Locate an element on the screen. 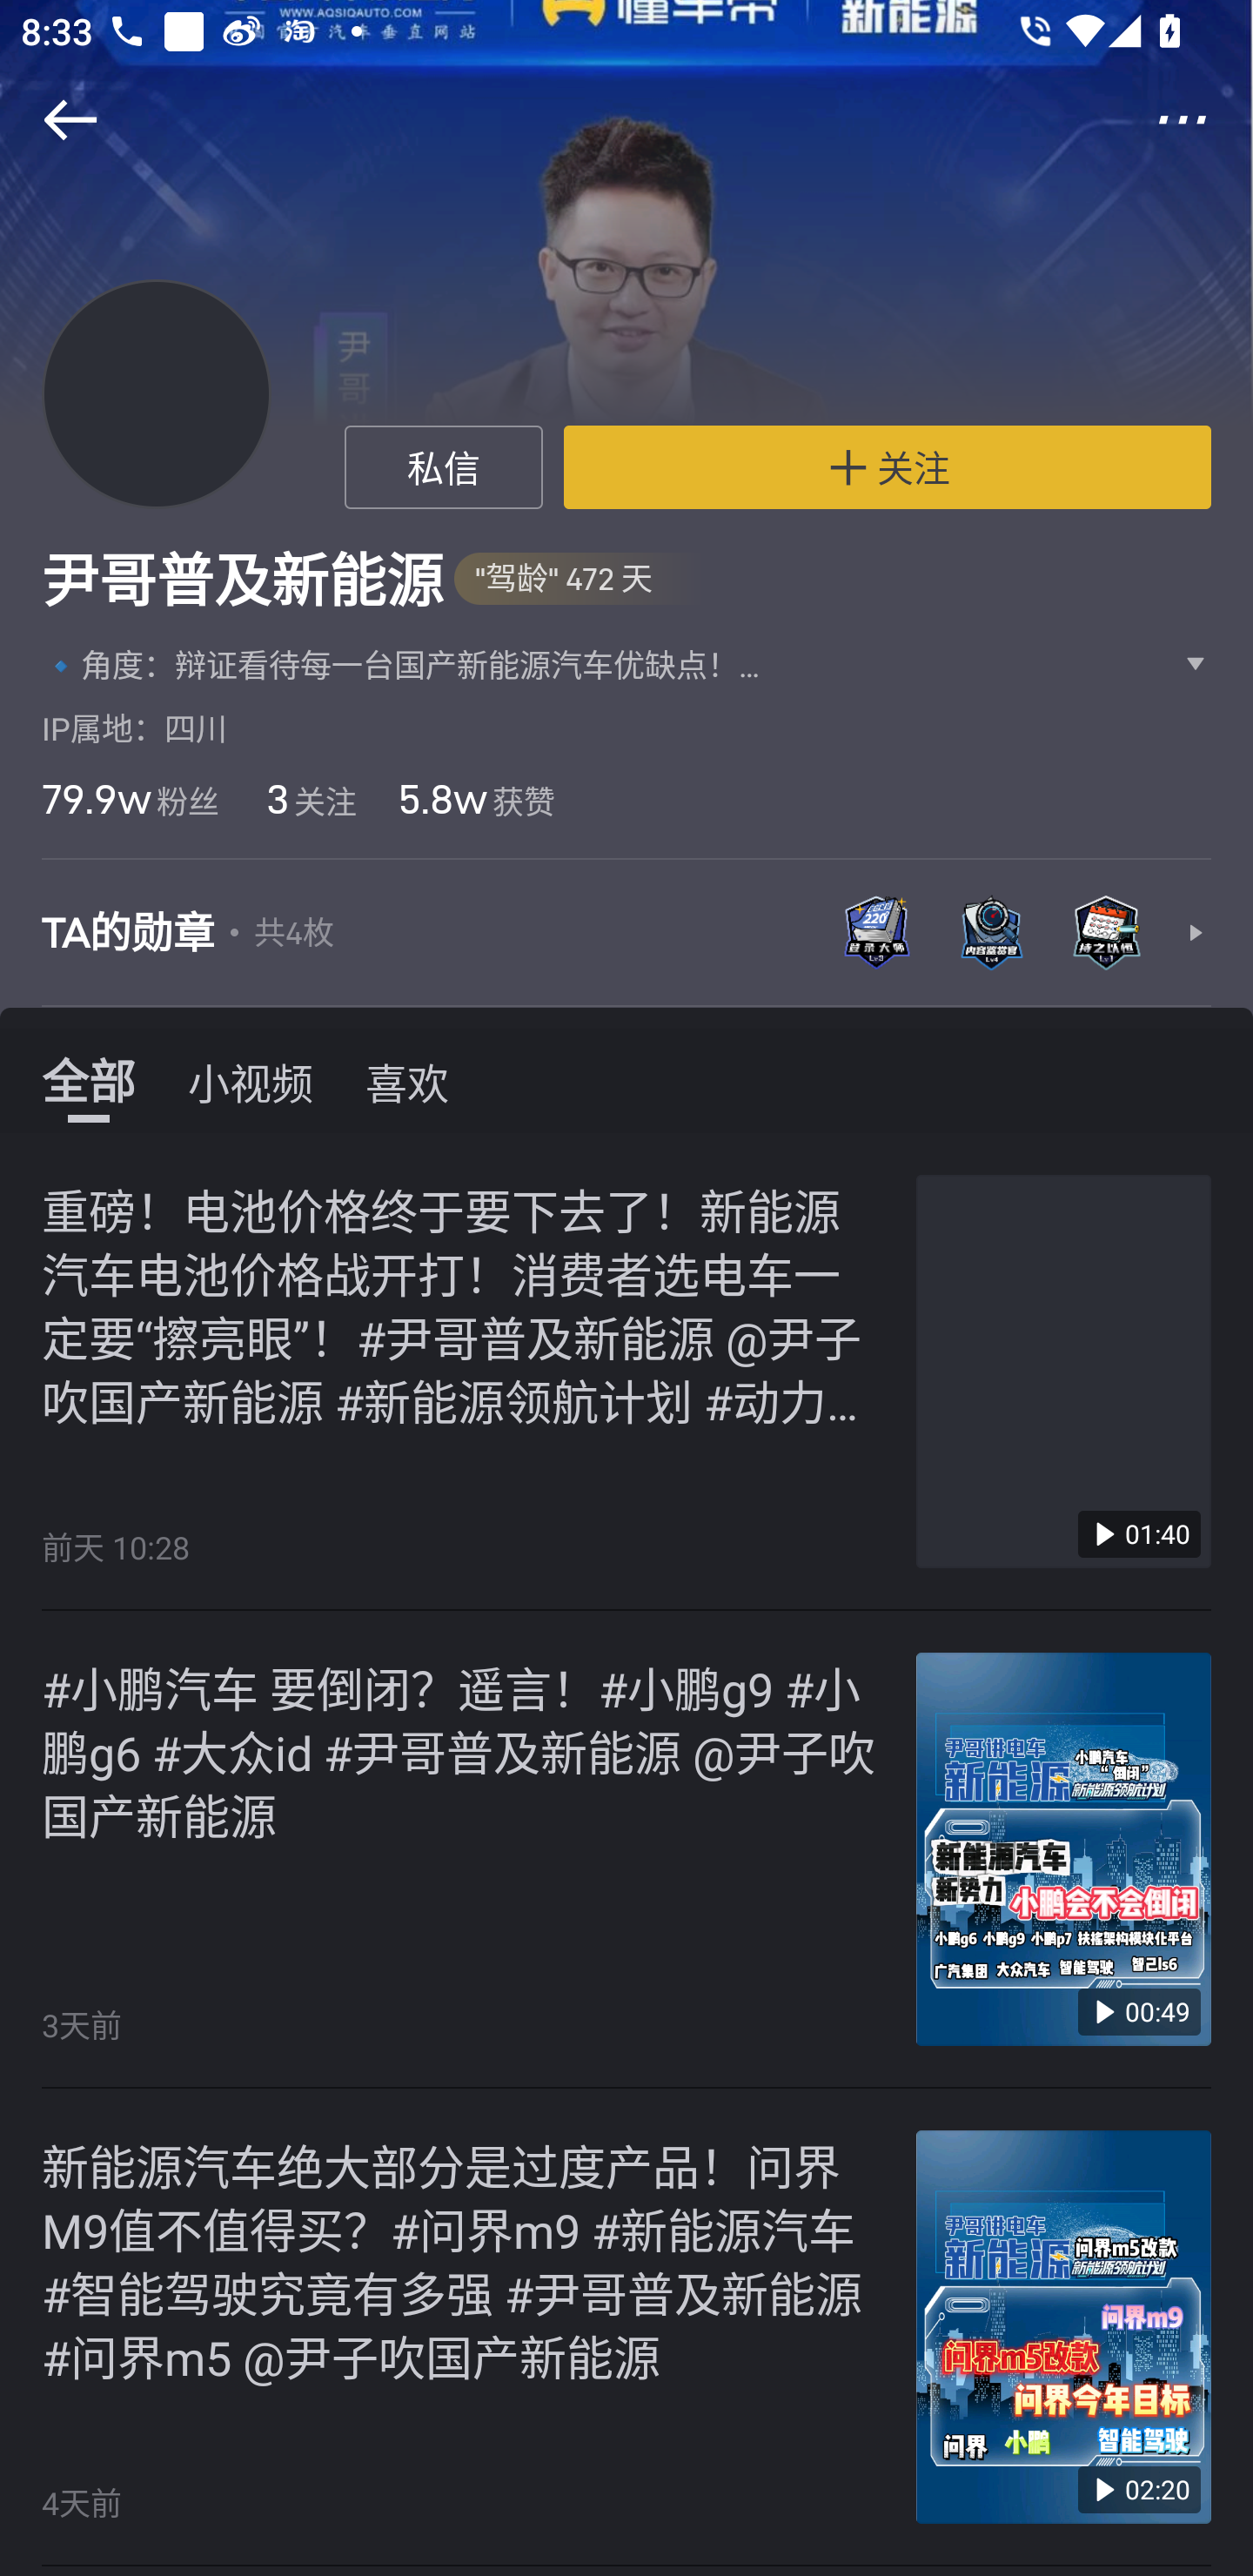 Image resolution: width=1253 pixels, height=2576 pixels. 私信 is located at coordinates (444, 467).